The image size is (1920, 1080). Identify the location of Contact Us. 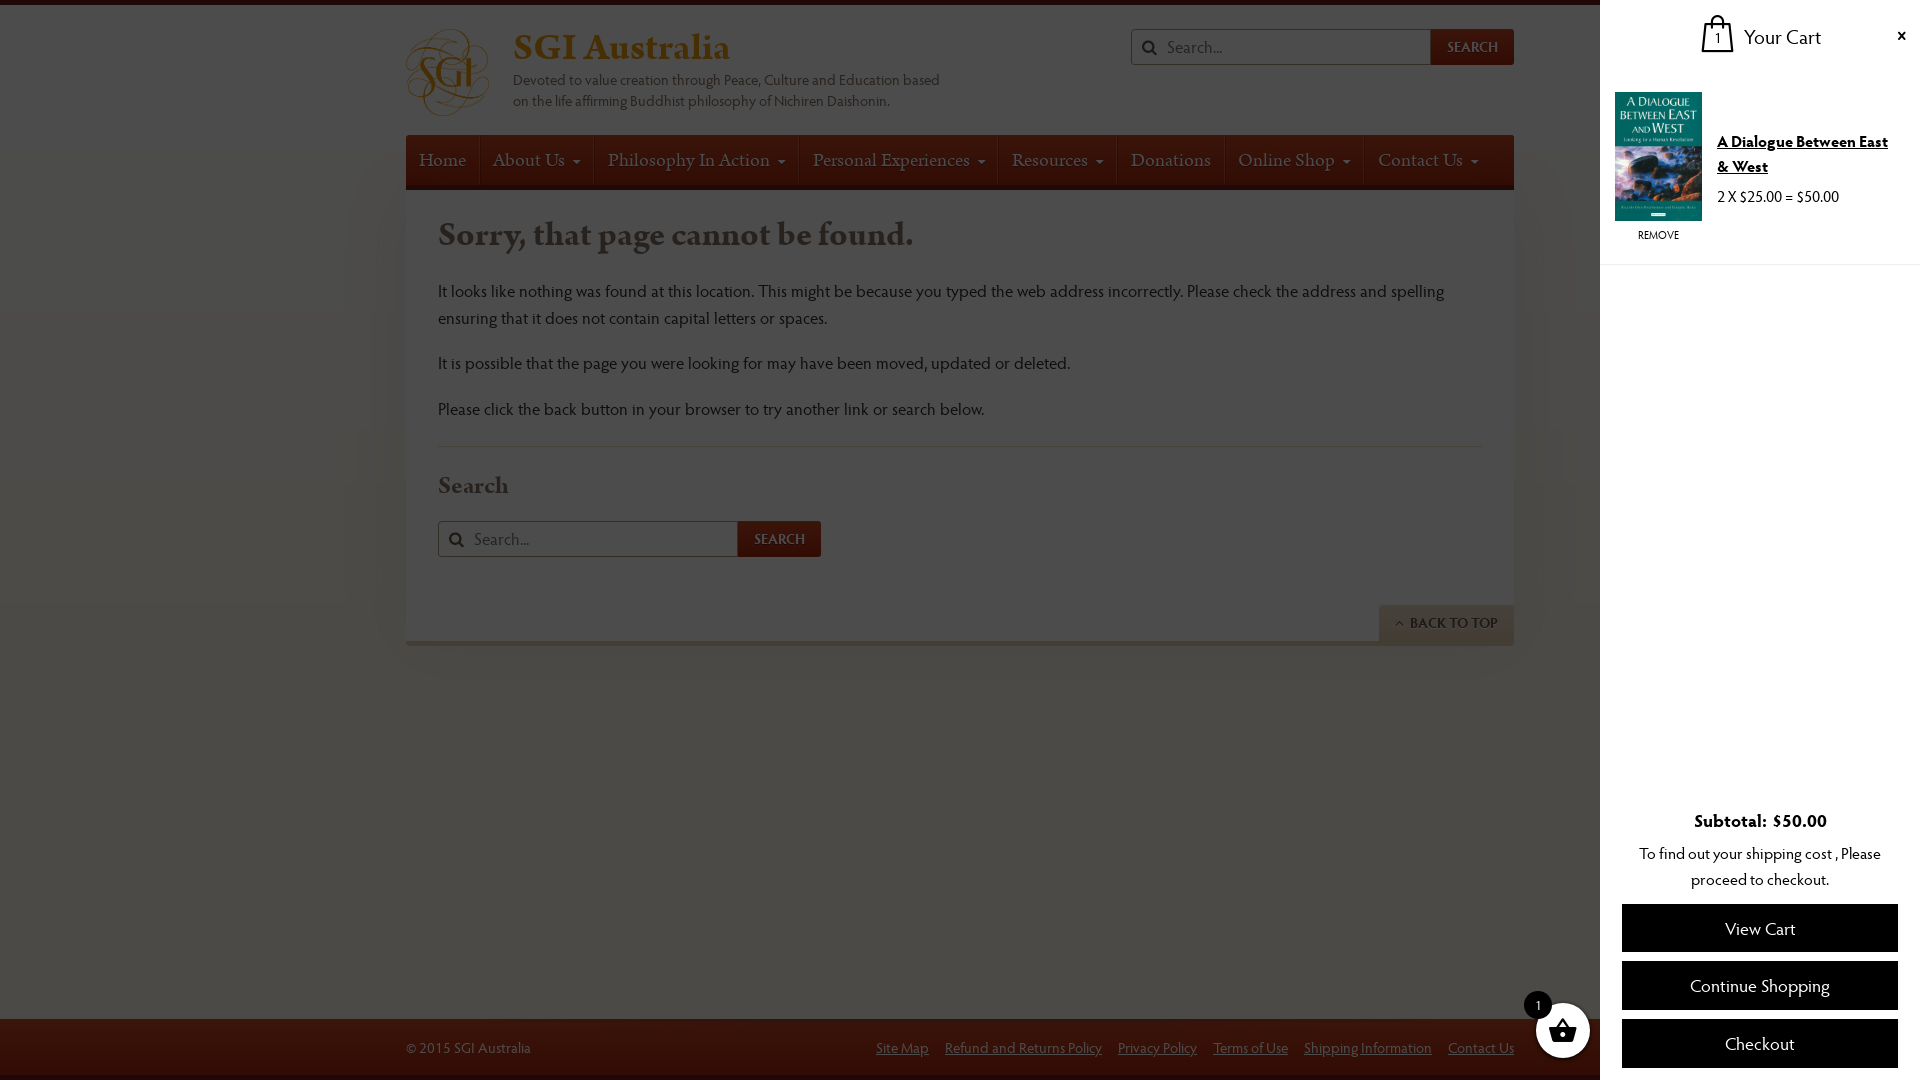
(1428, 160).